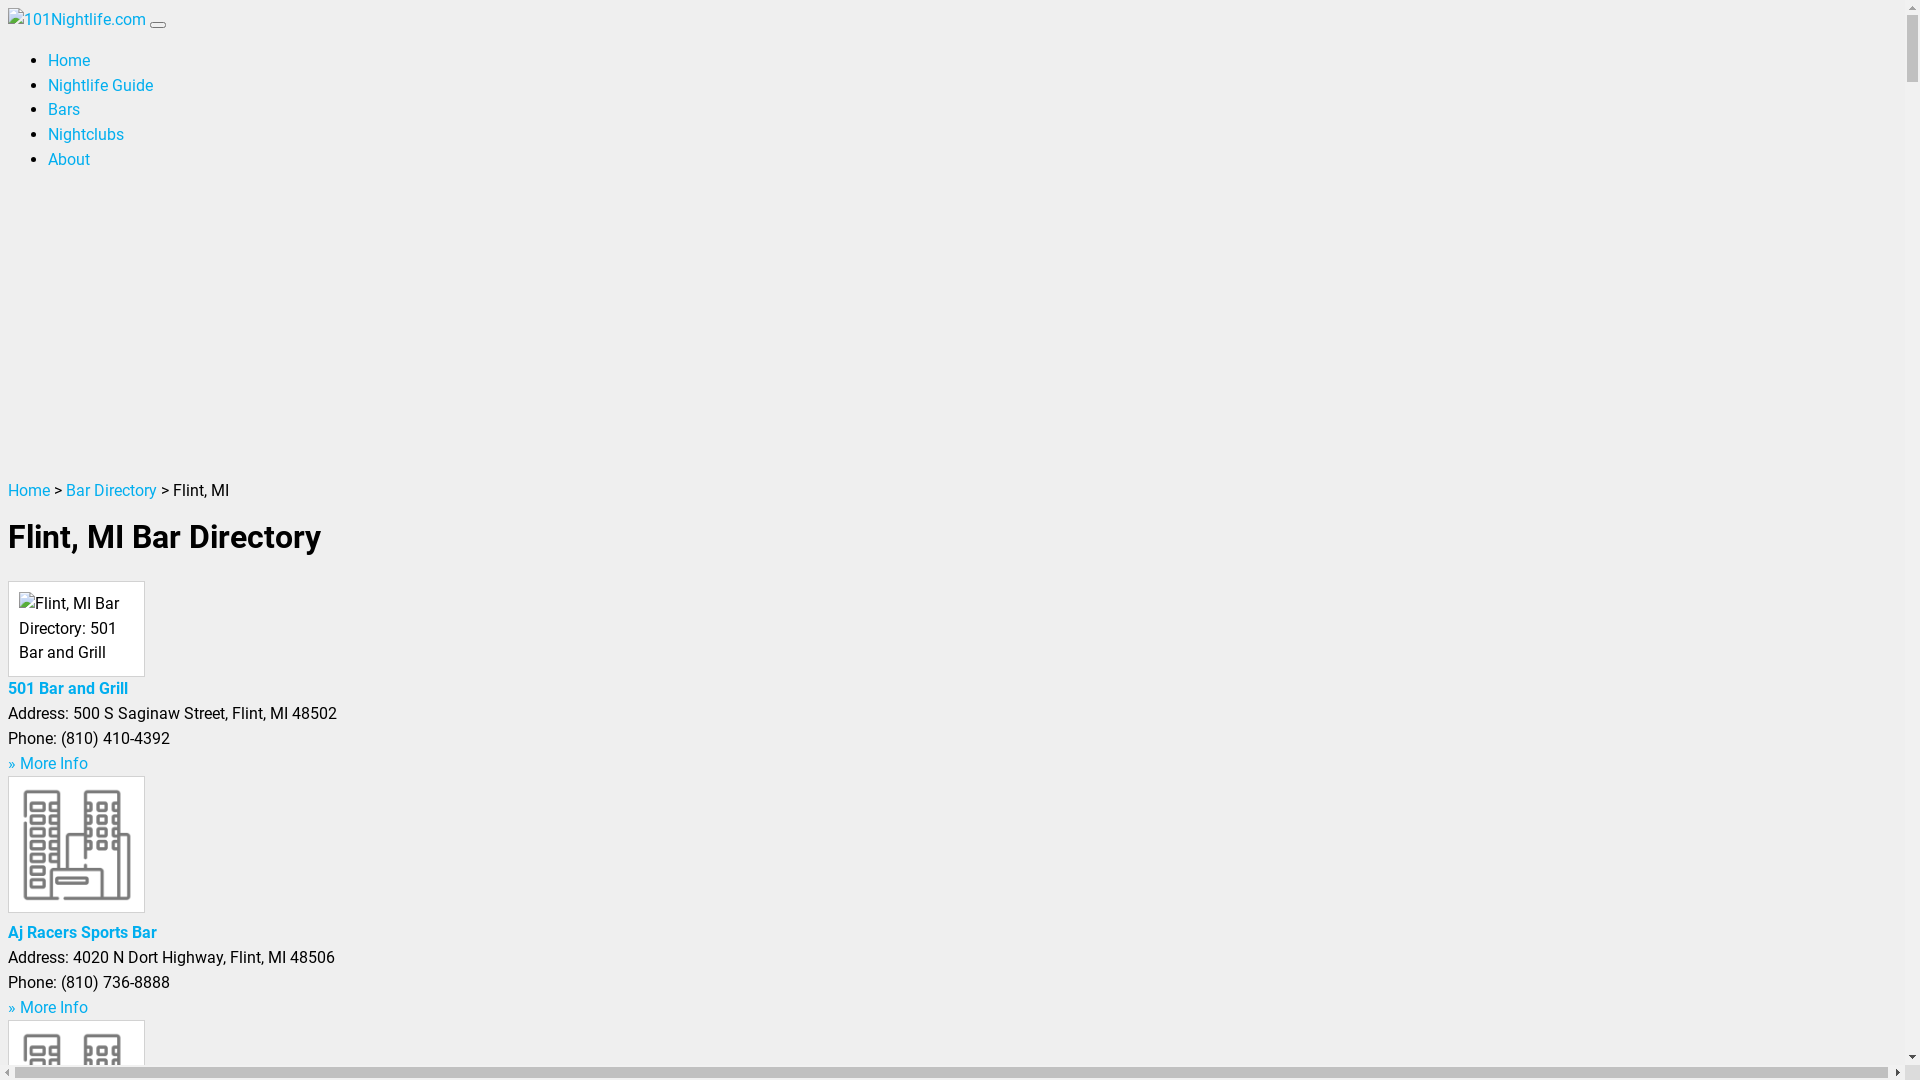 This screenshot has height=1080, width=1920. What do you see at coordinates (69, 60) in the screenshot?
I see `Home` at bounding box center [69, 60].